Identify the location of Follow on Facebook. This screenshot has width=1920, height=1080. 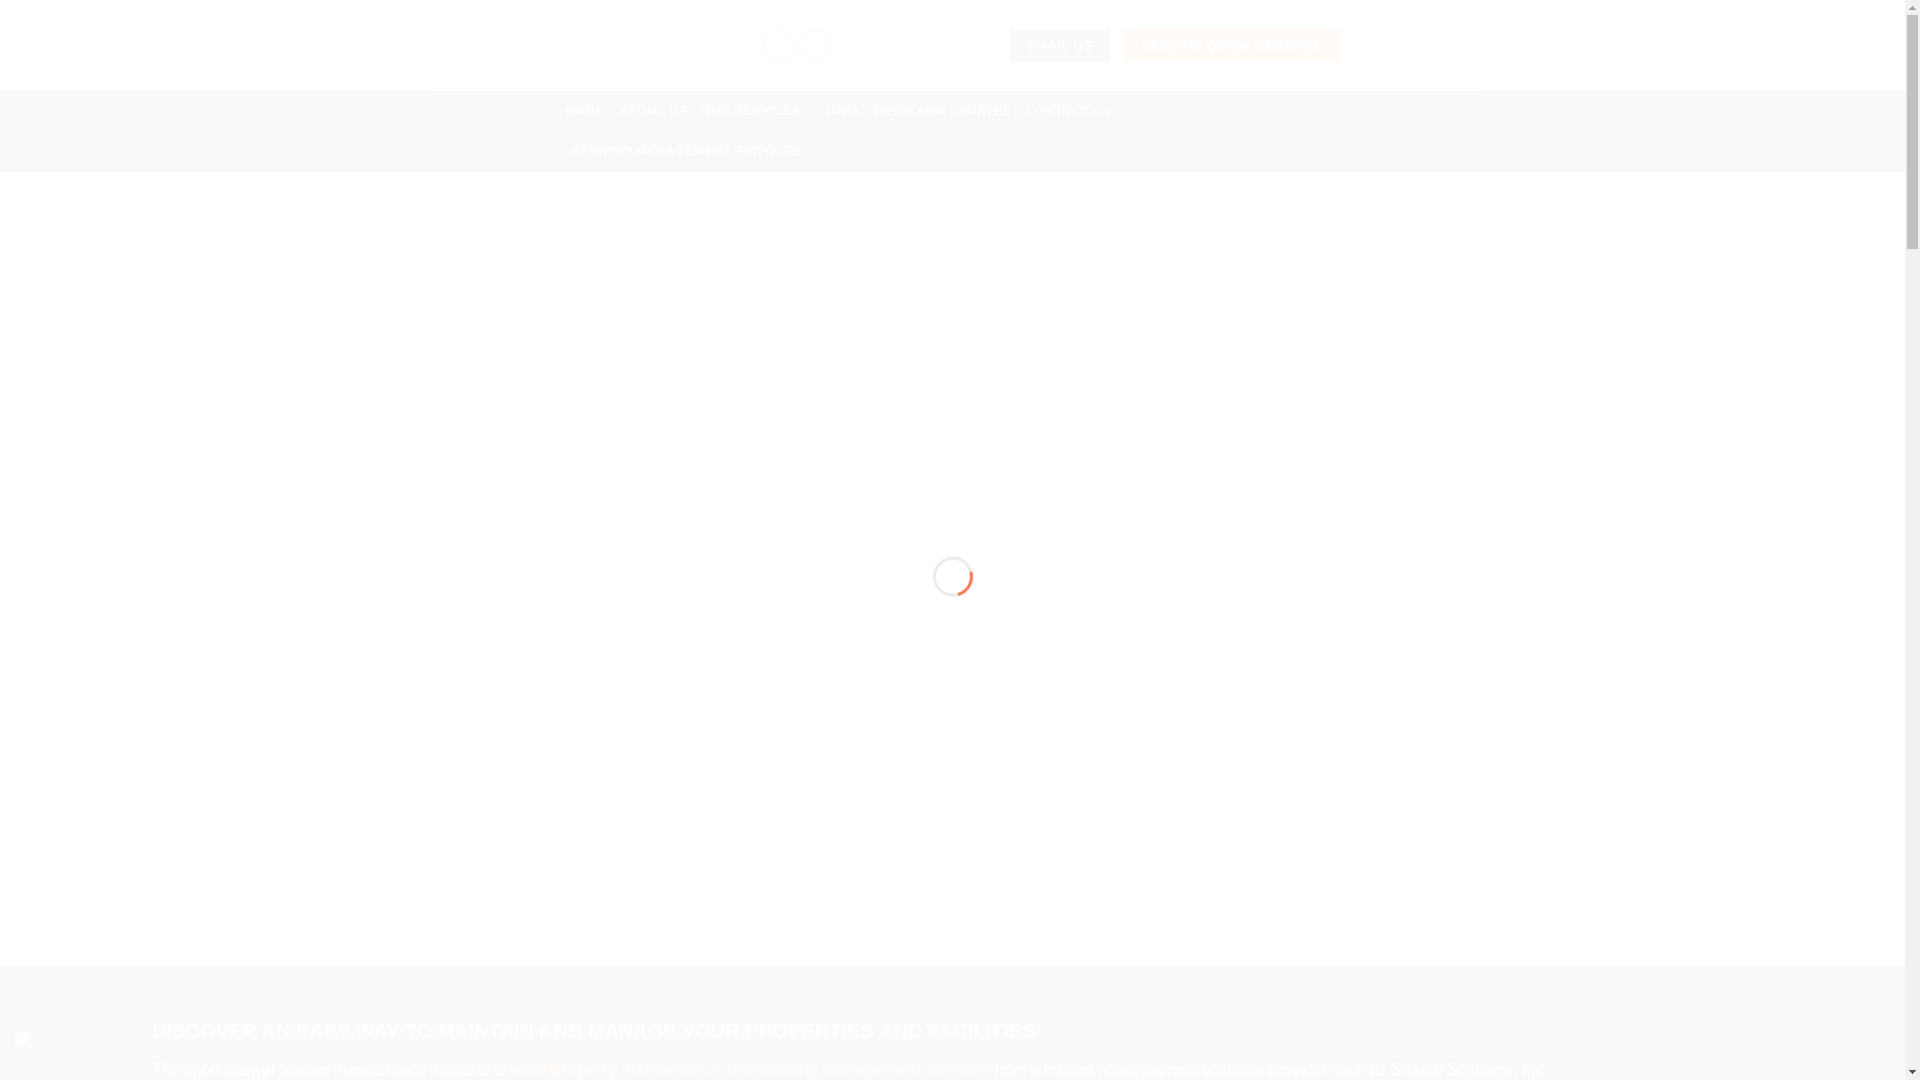
(778, 45).